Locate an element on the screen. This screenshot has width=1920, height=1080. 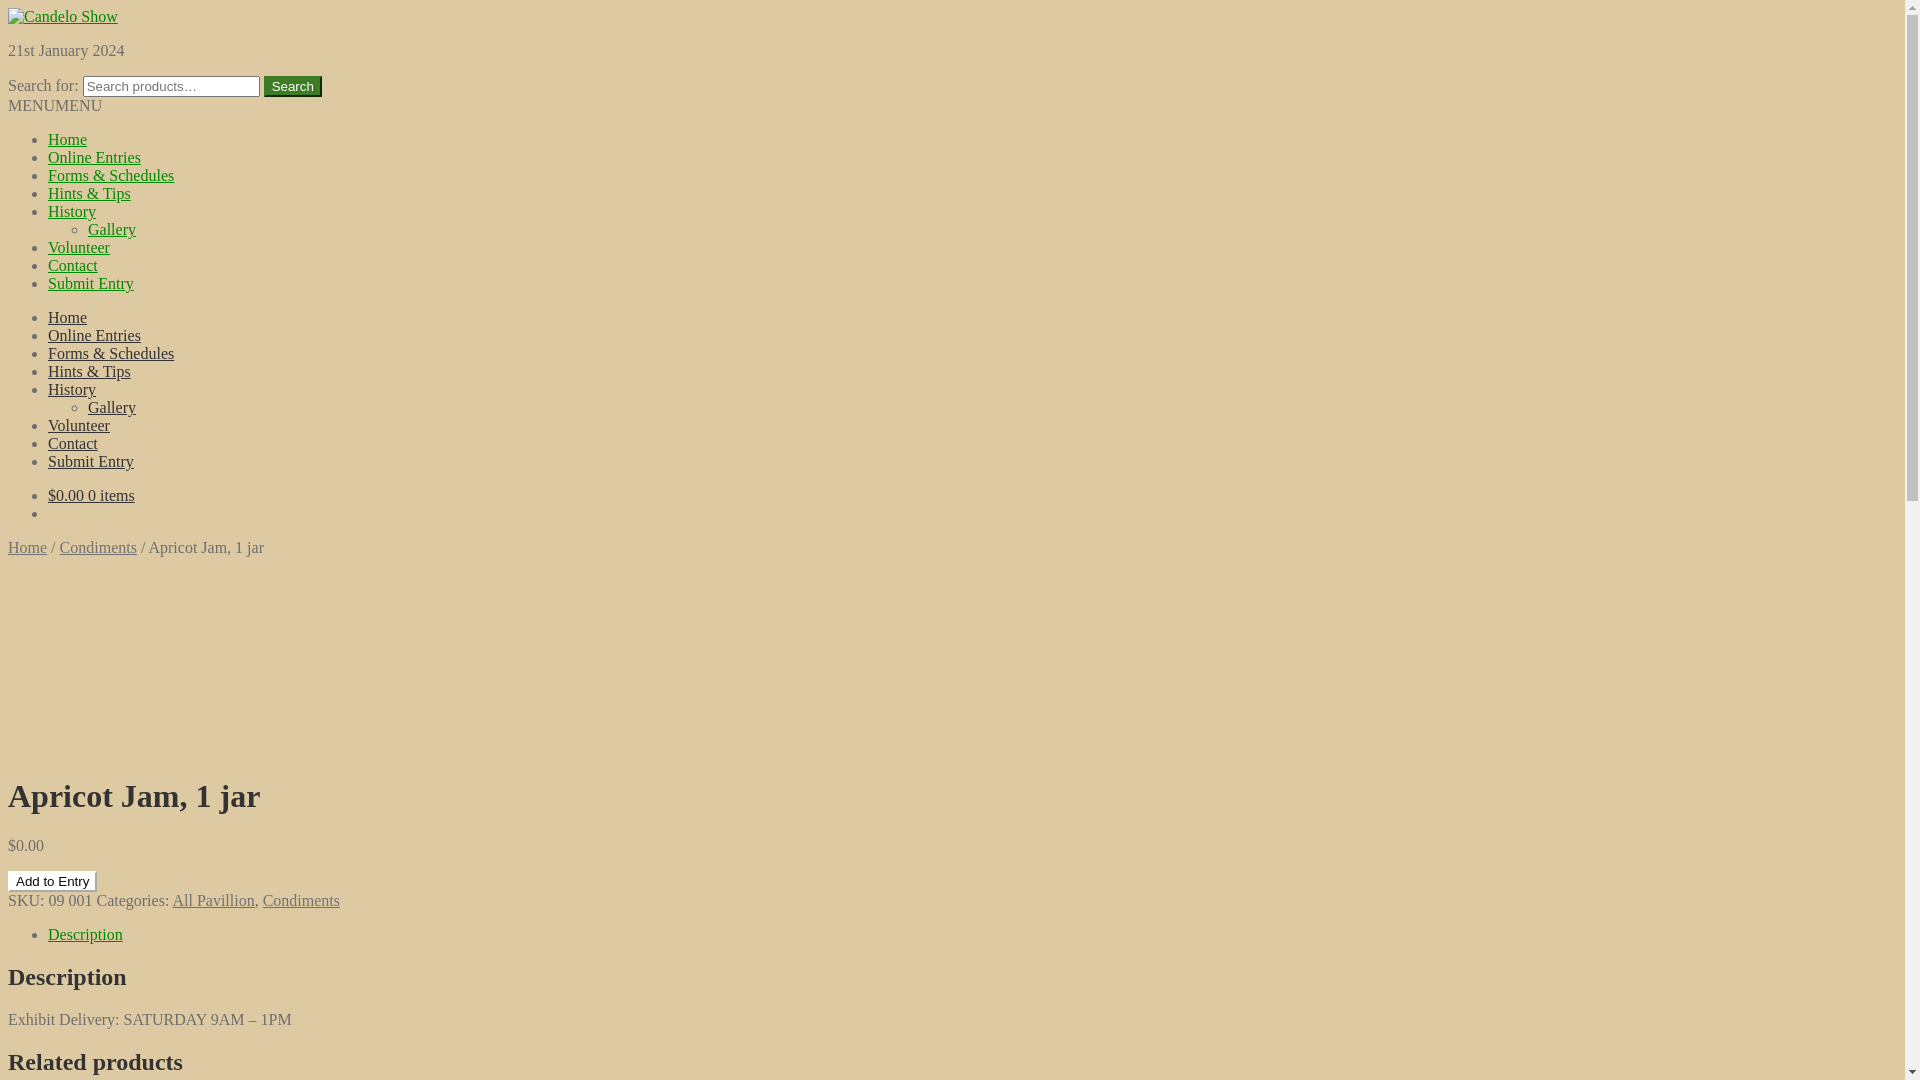
Gallery is located at coordinates (112, 408).